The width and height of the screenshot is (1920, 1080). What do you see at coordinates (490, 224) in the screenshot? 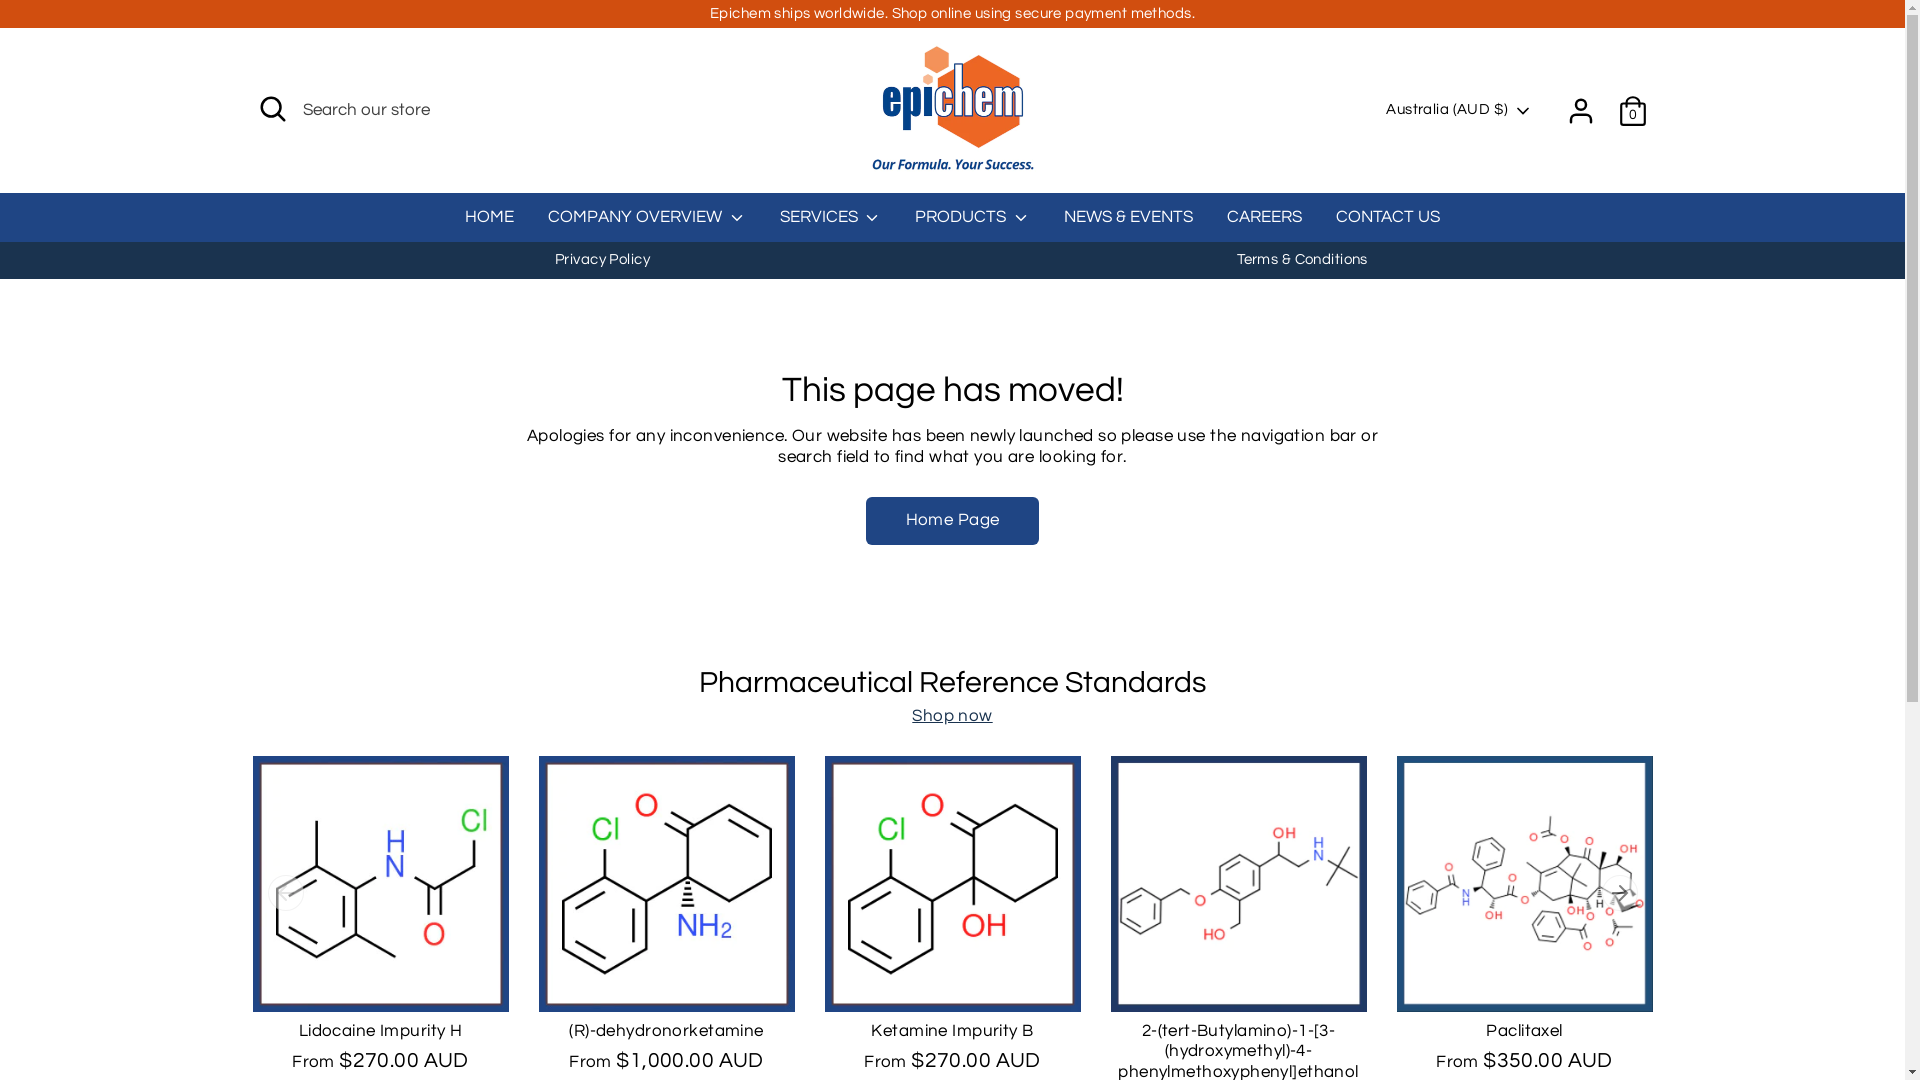
I see `HOME` at bounding box center [490, 224].